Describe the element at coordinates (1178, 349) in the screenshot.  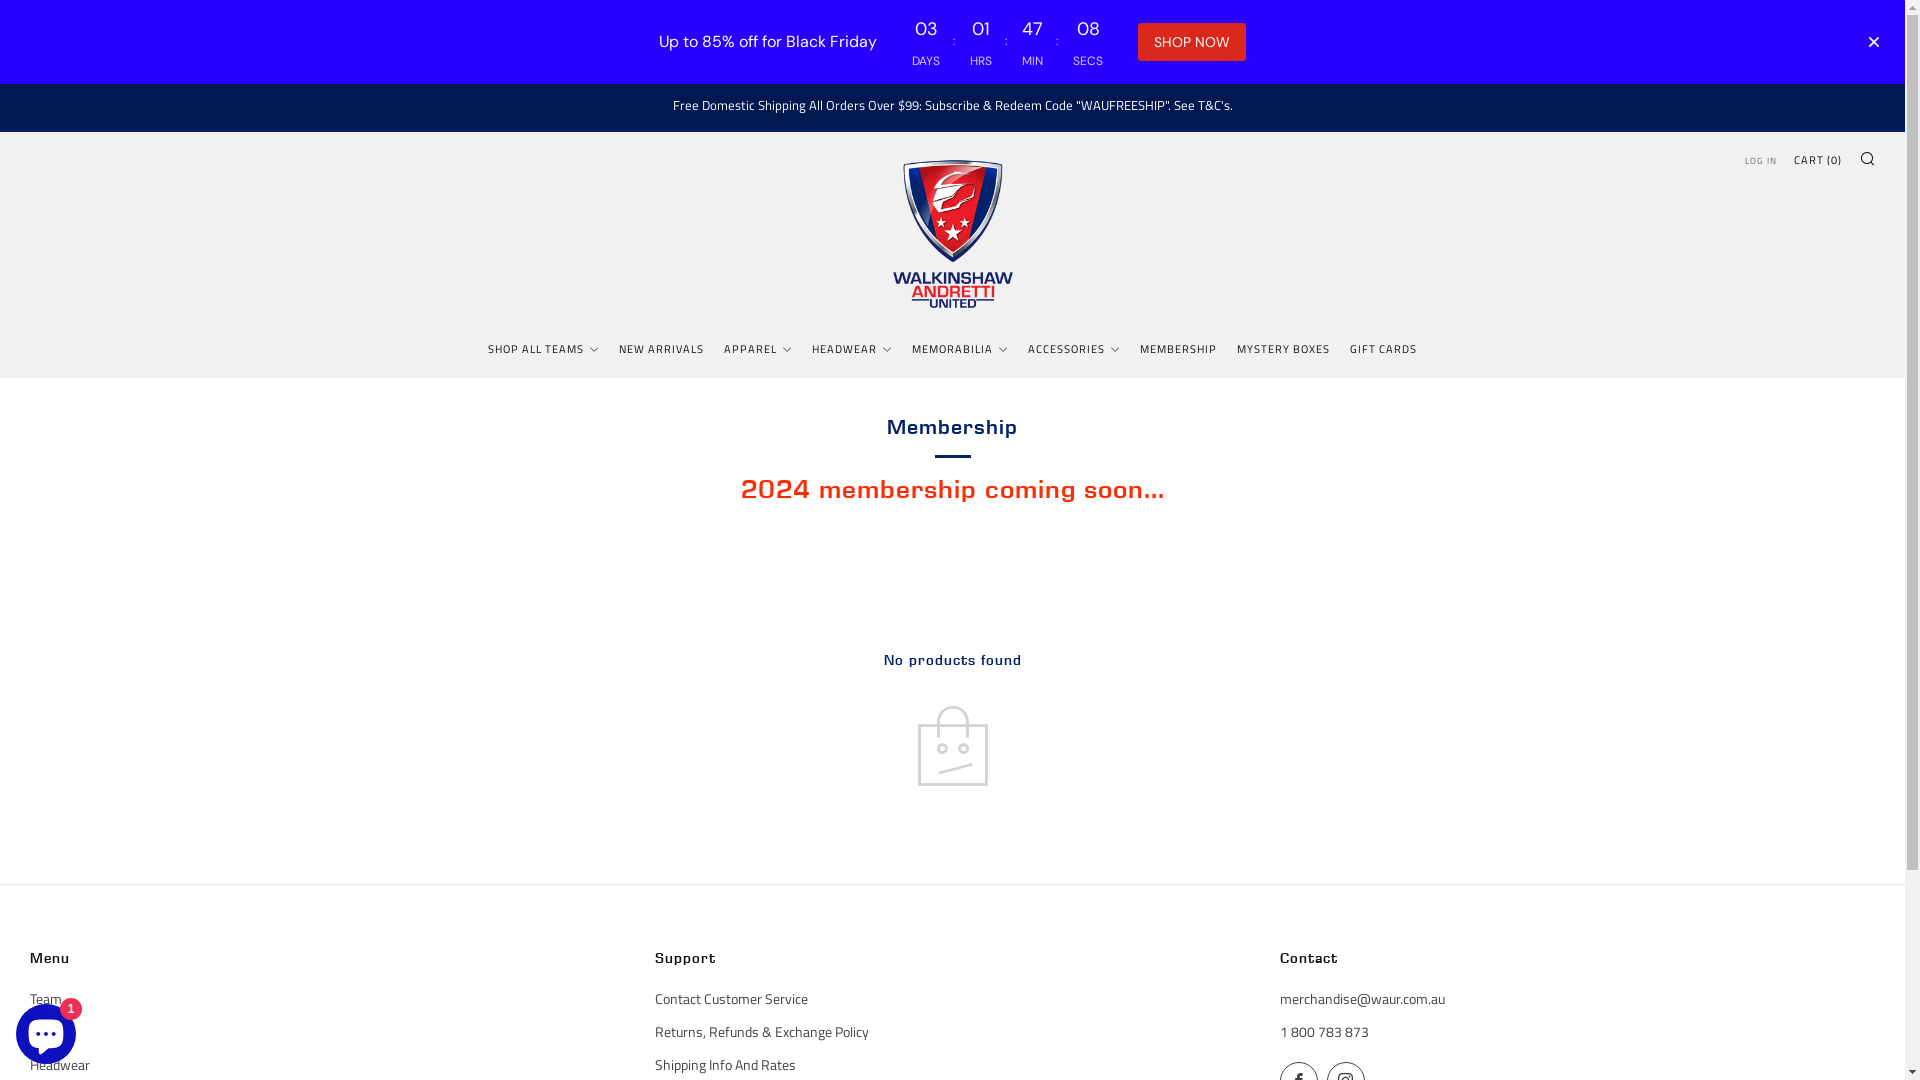
I see `MEMBERSHIP` at that location.